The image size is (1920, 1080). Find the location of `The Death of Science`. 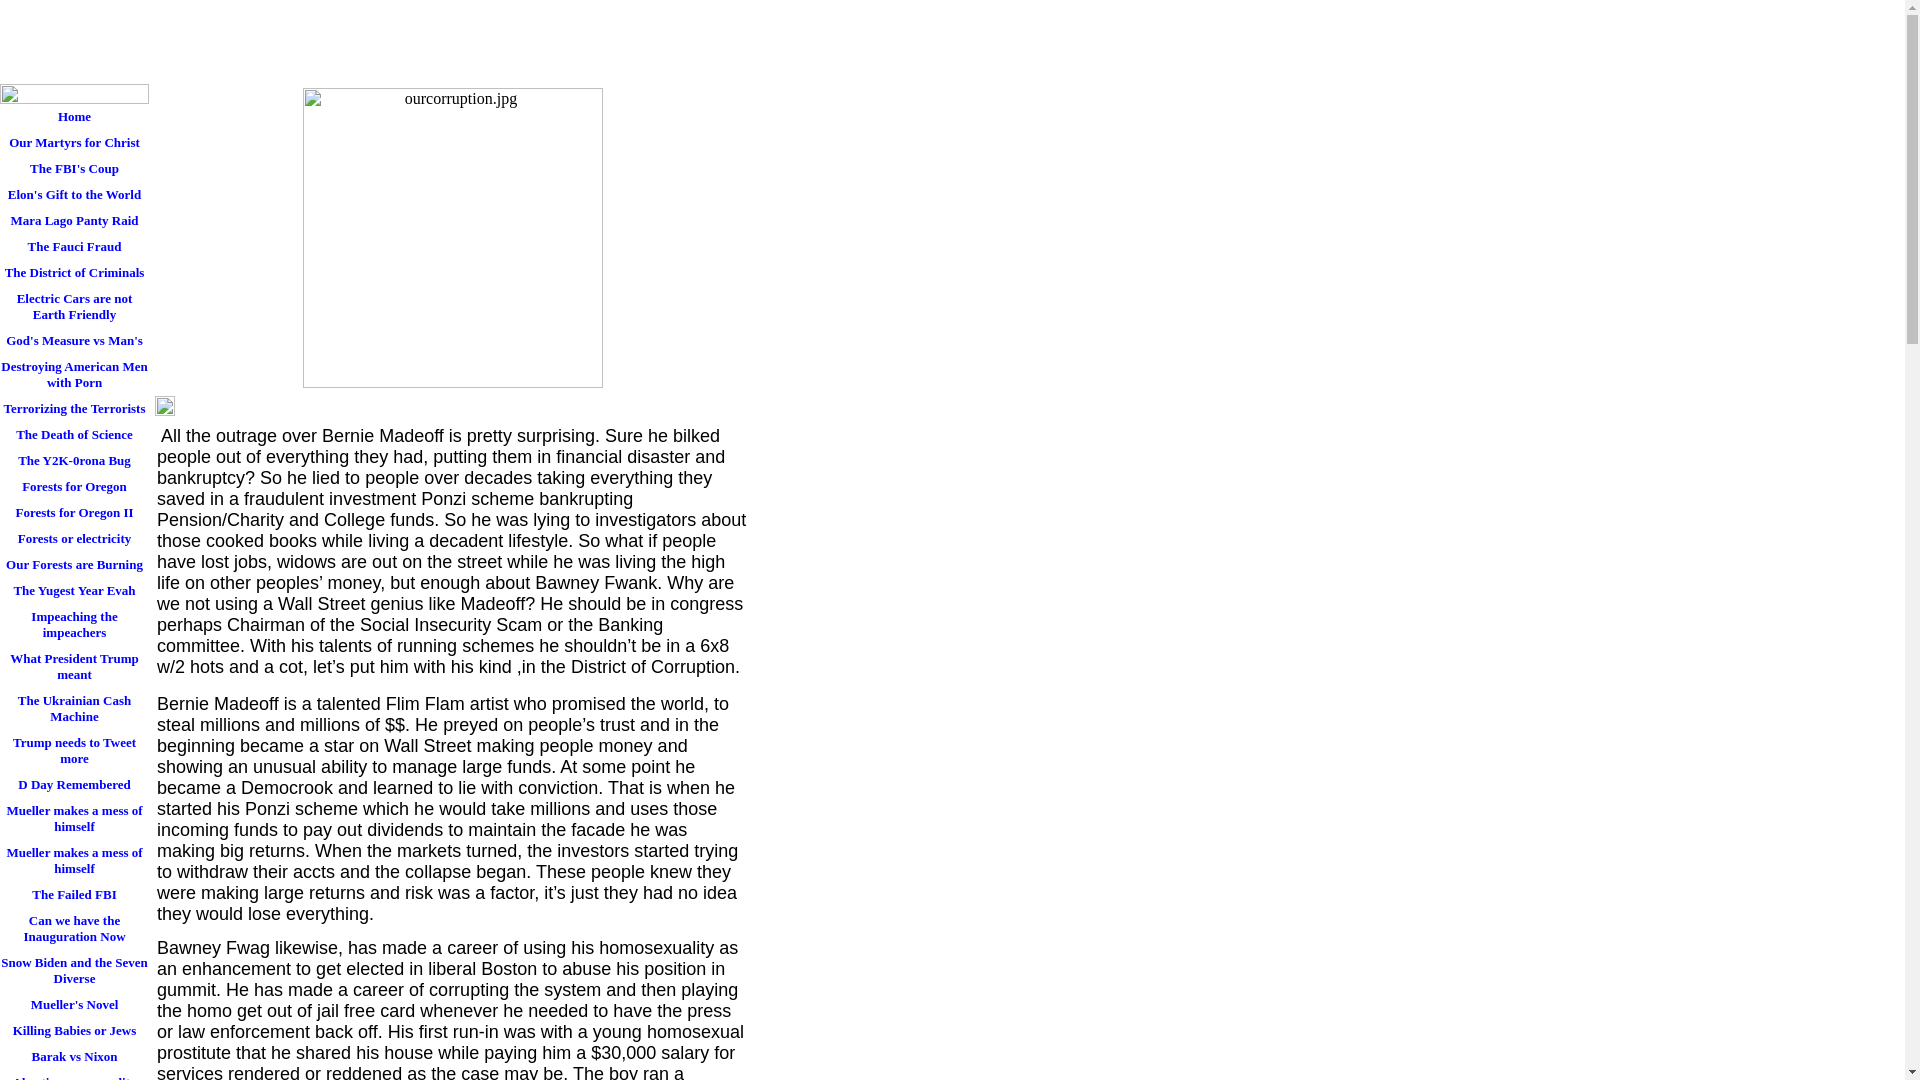

The Death of Science is located at coordinates (74, 435).